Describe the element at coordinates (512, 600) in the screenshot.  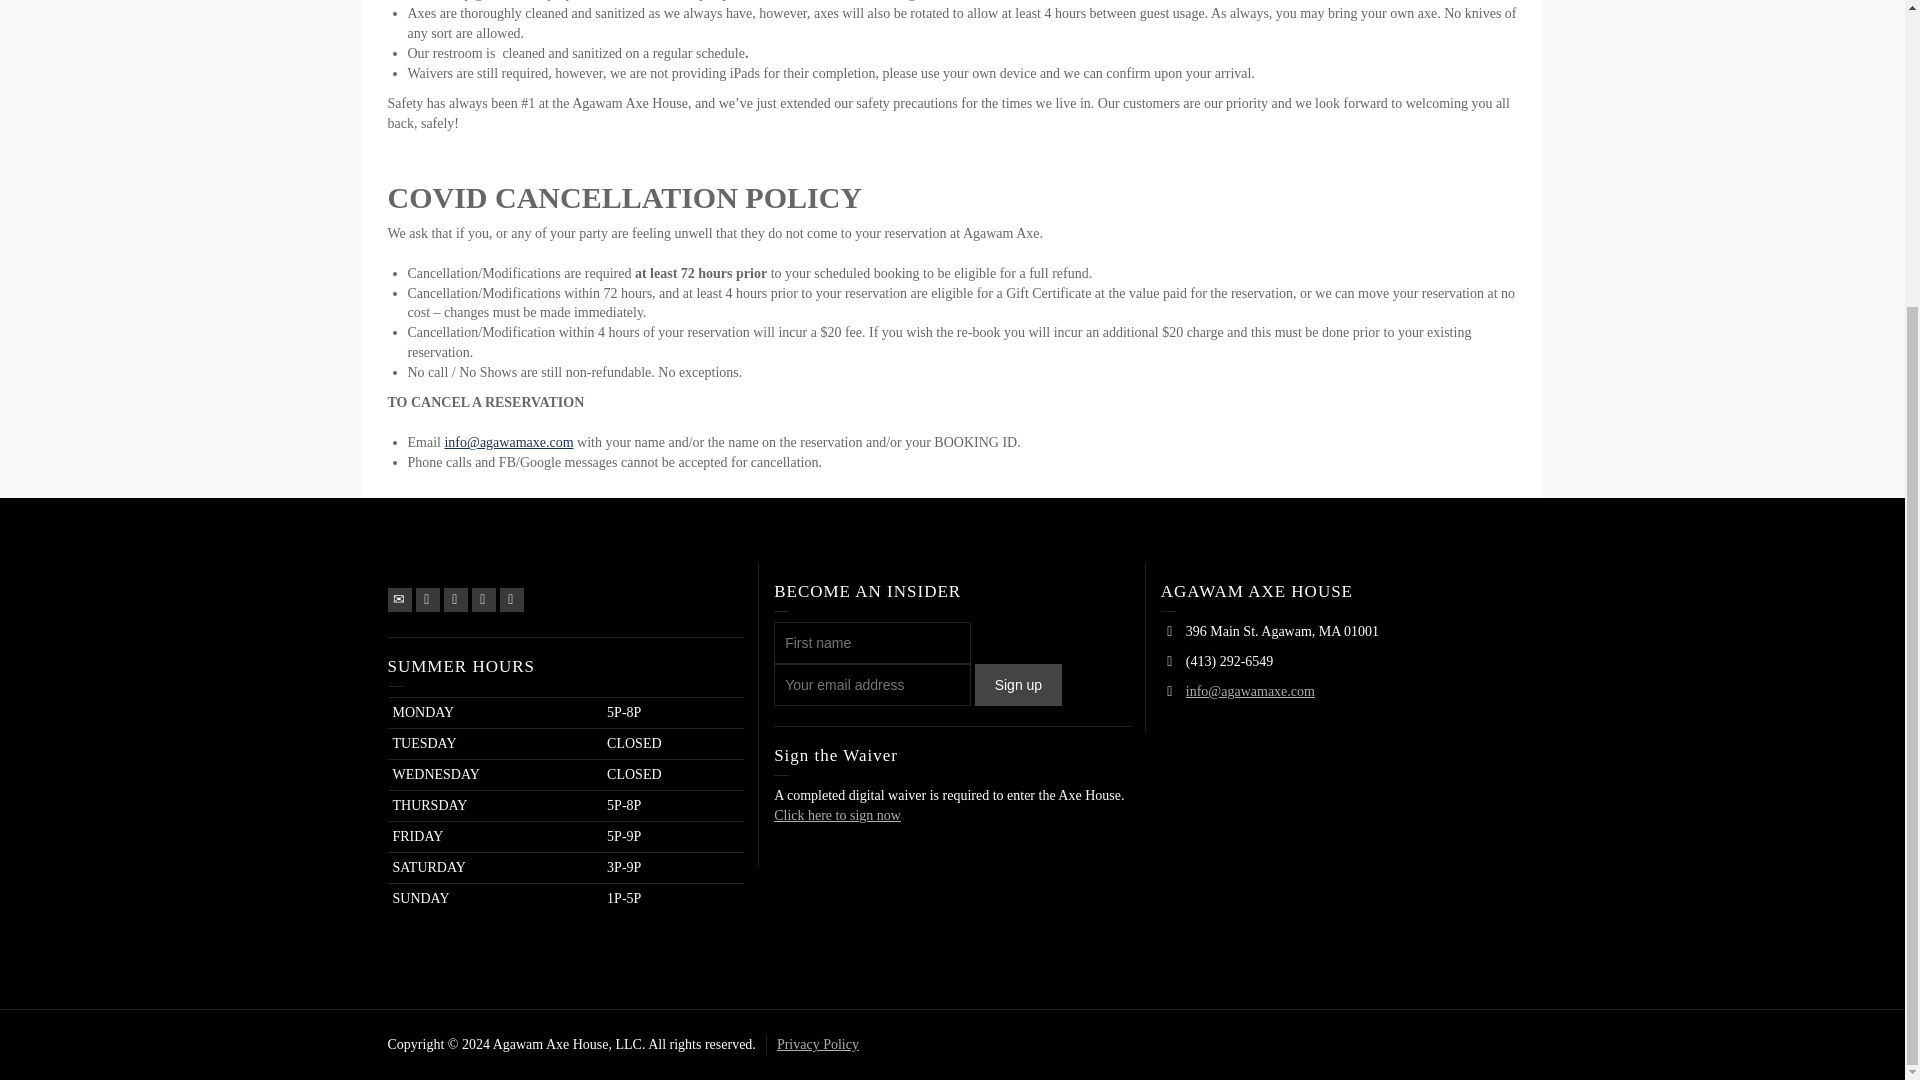
I see `Instagram` at that location.